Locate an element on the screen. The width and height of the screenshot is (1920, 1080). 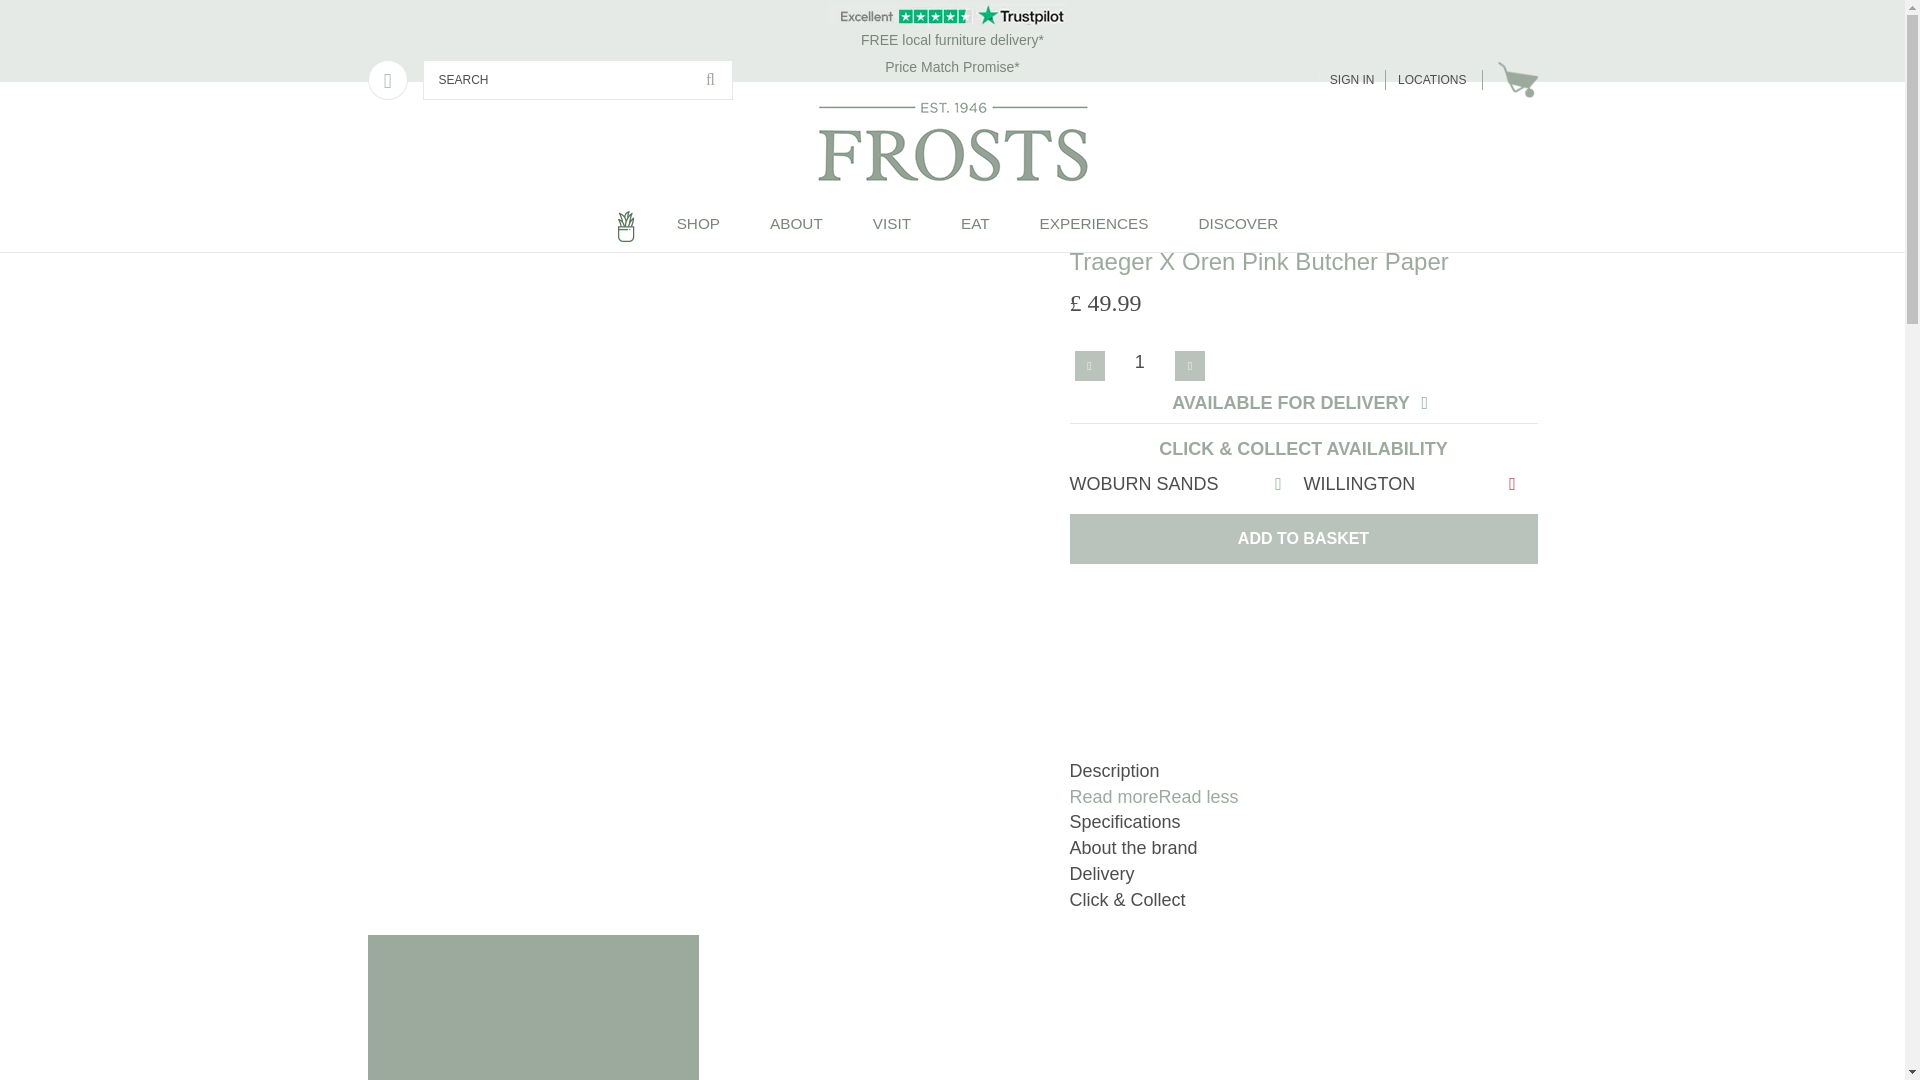
Go to the shopping trolley is located at coordinates (1516, 80).